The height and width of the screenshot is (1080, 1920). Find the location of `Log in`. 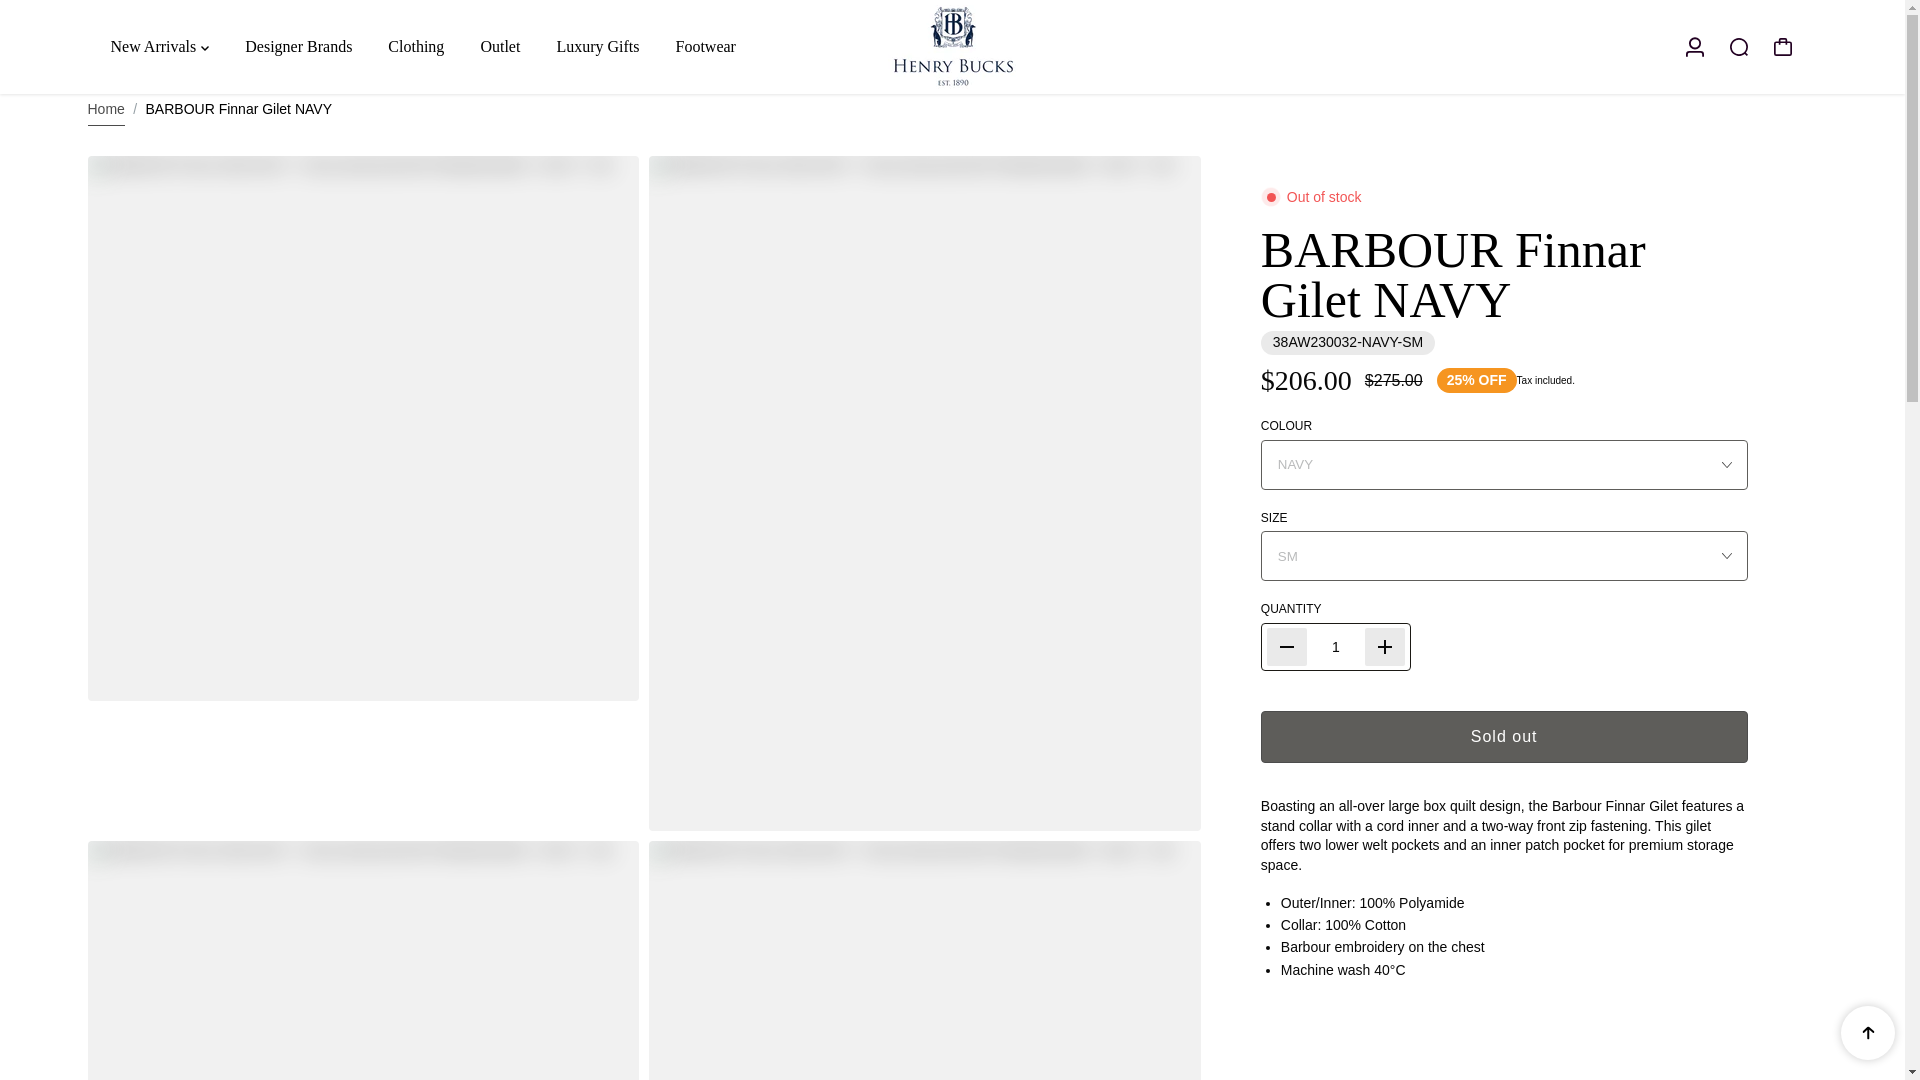

Log in is located at coordinates (1694, 46).